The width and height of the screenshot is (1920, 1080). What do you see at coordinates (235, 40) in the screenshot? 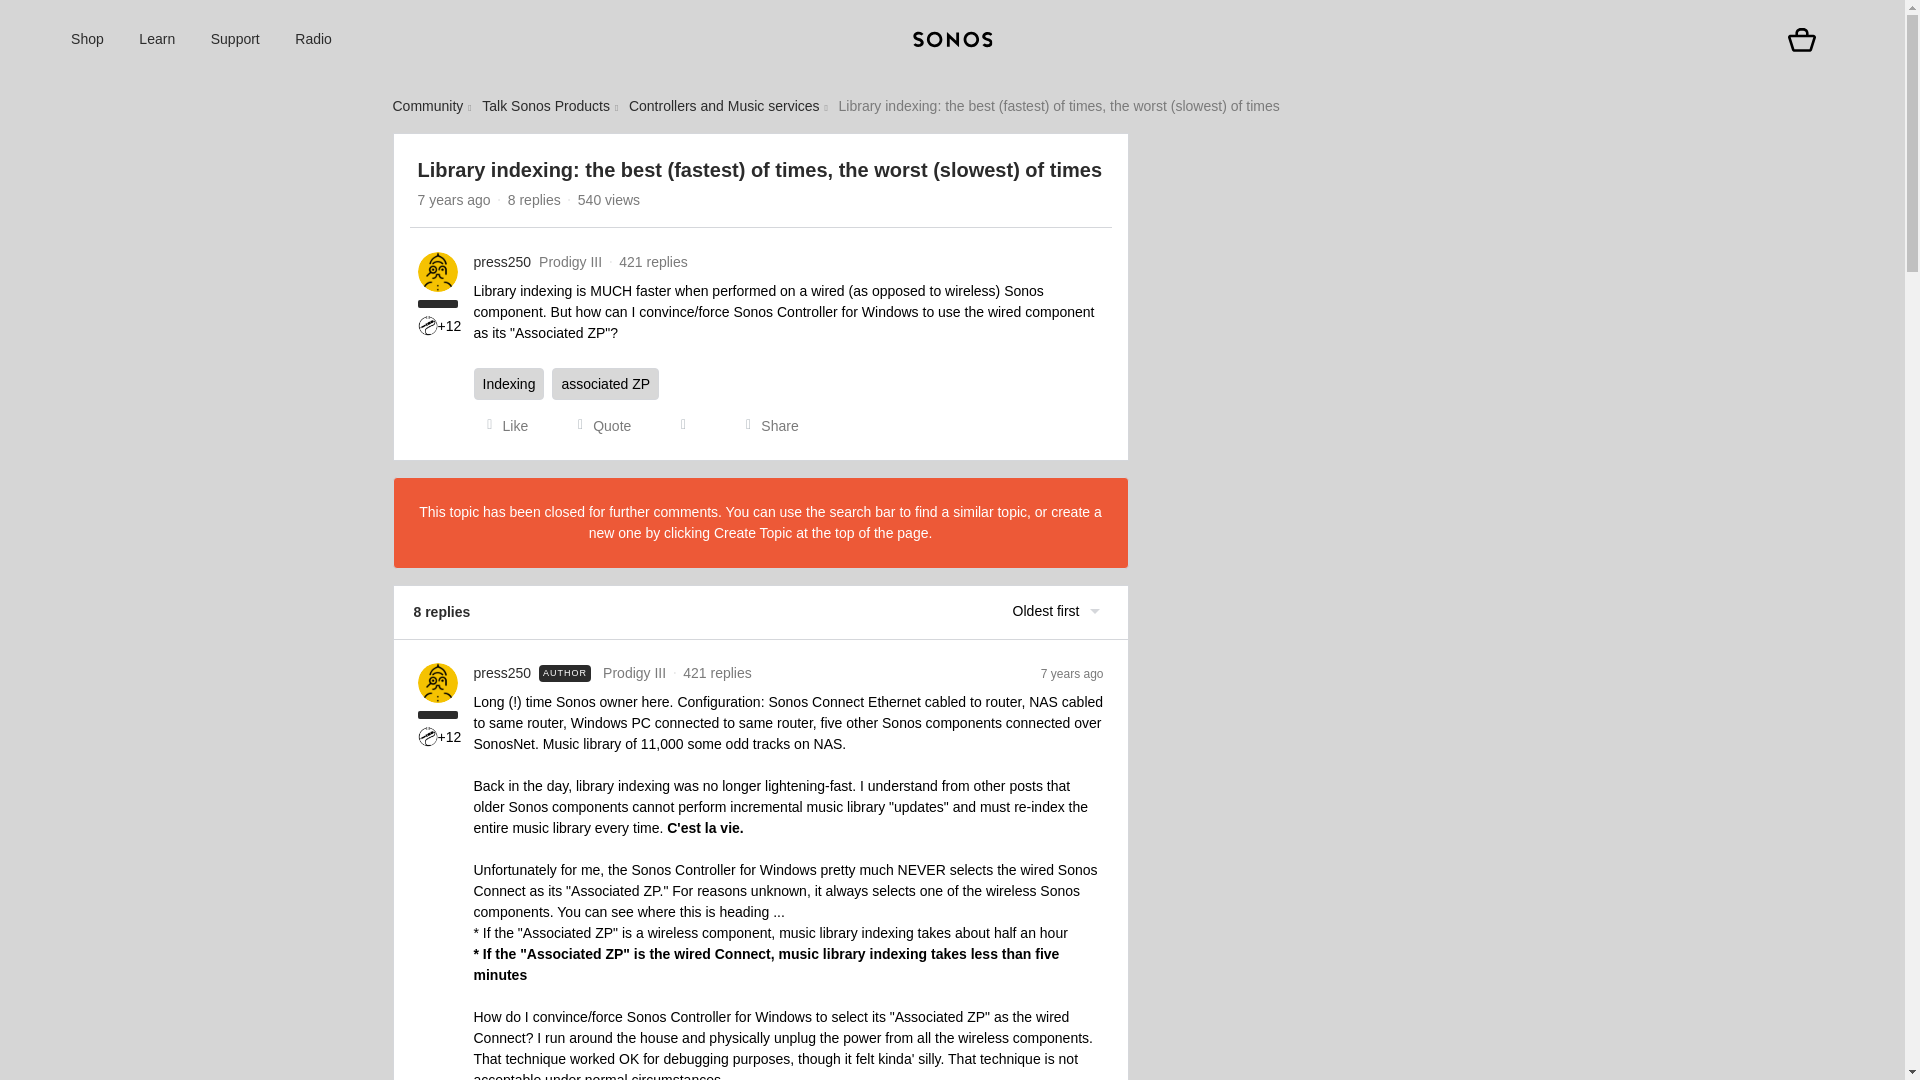
I see `Support` at bounding box center [235, 40].